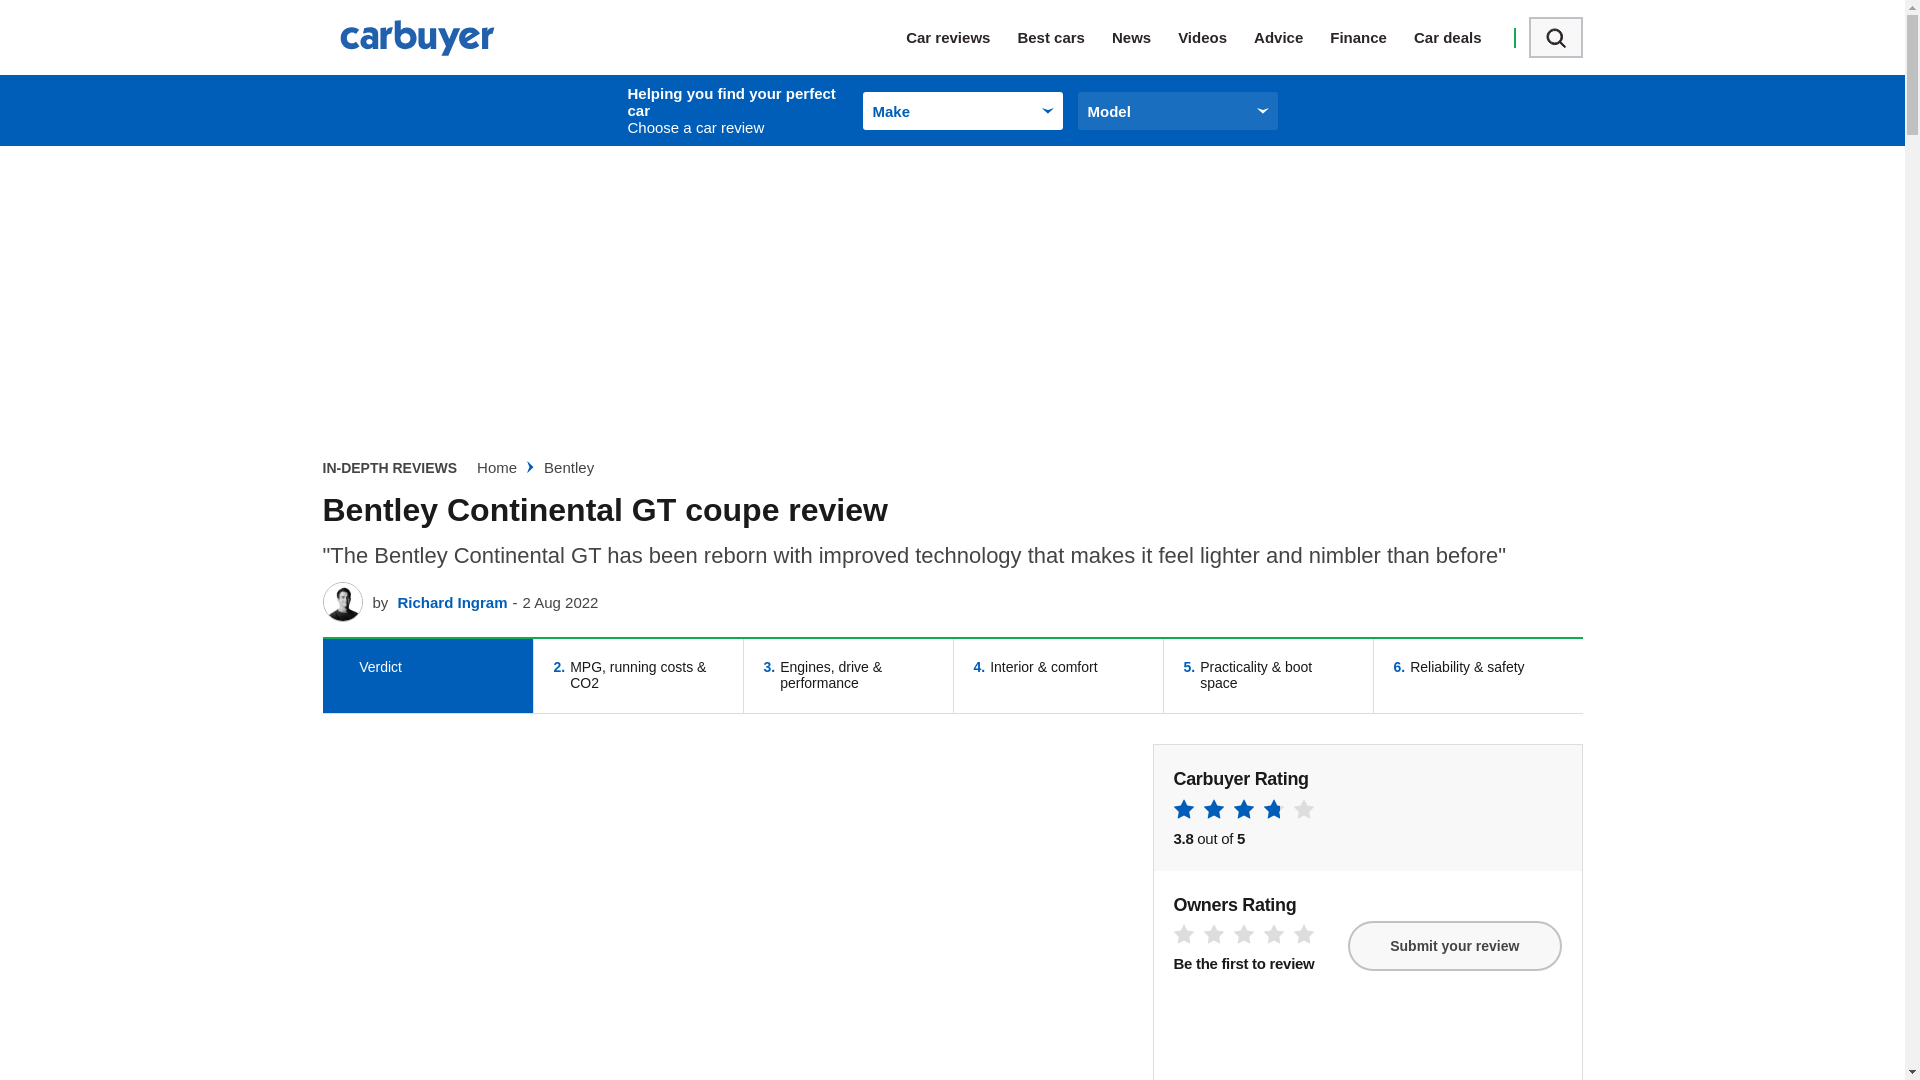 Image resolution: width=1920 pixels, height=1080 pixels. Describe the element at coordinates (962, 37) in the screenshot. I see `Car reviews` at that location.